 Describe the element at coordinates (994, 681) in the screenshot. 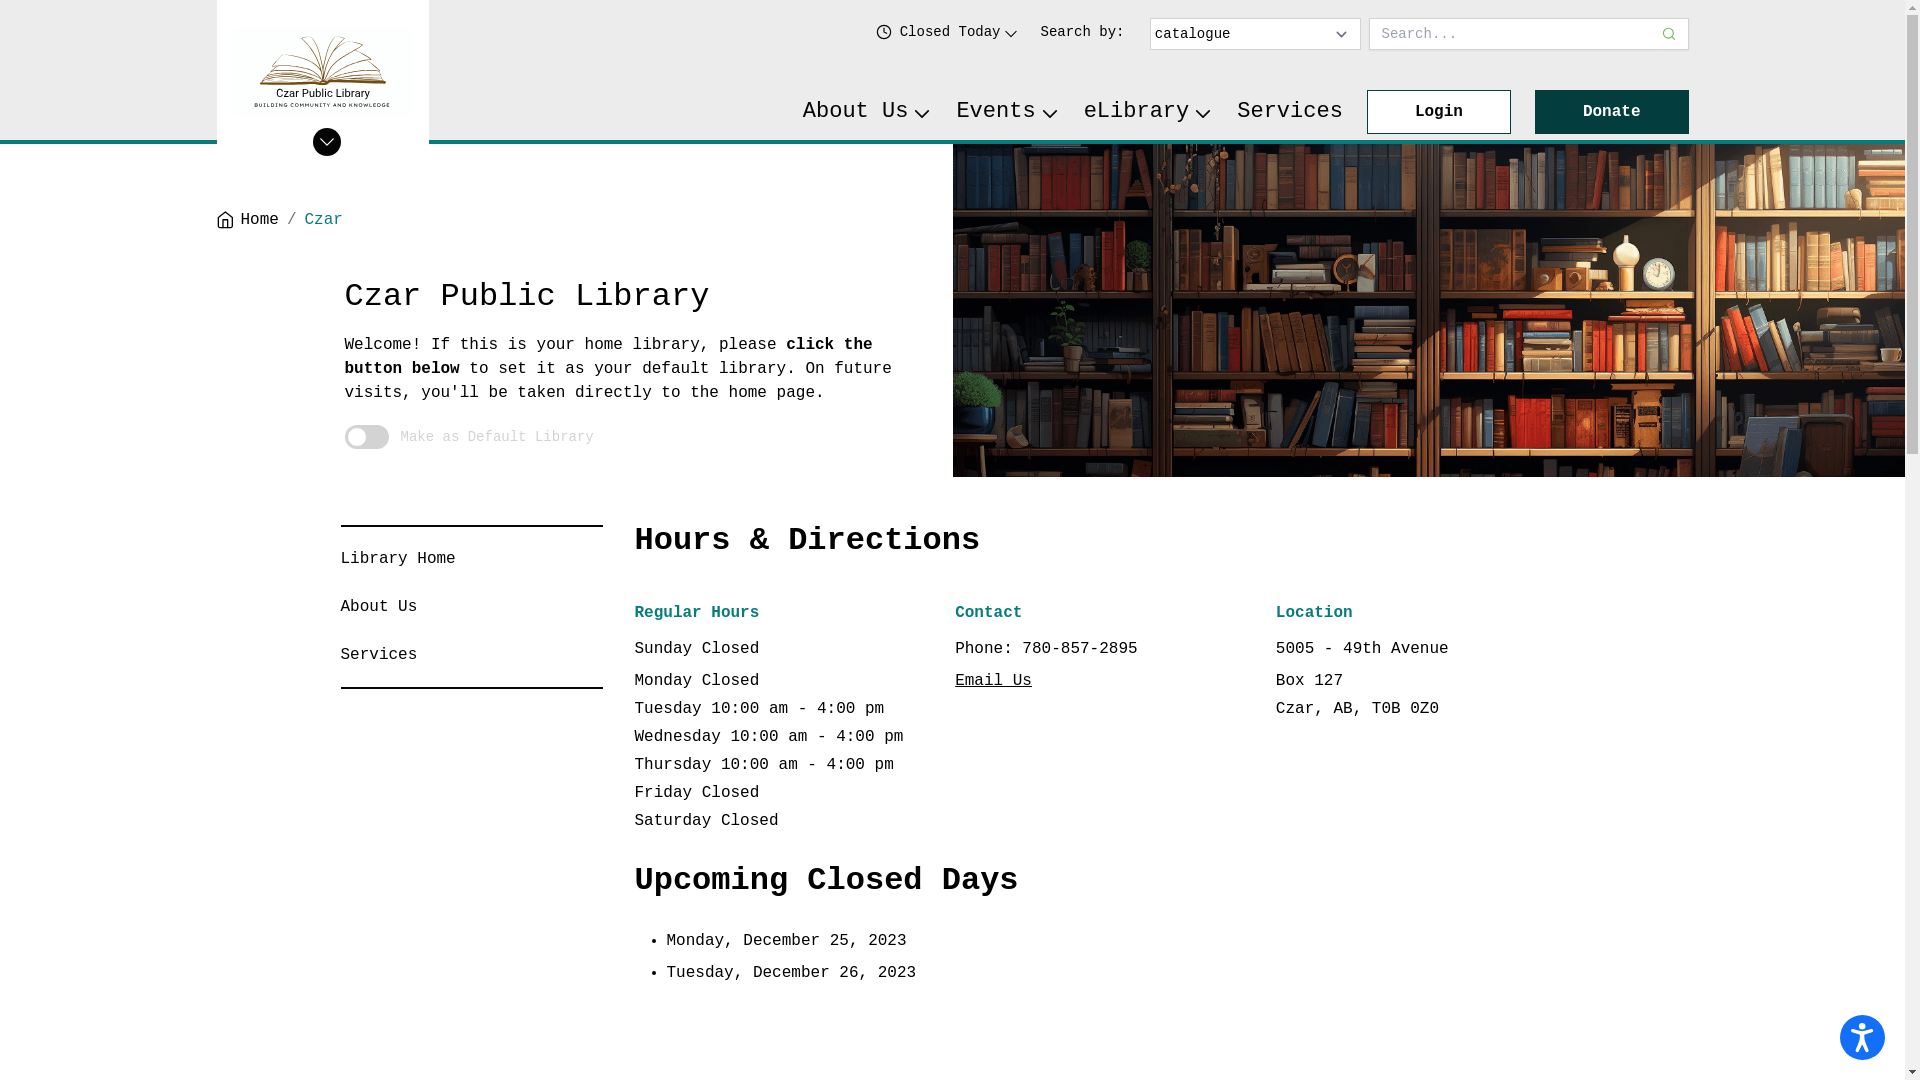

I see `Email Us` at that location.